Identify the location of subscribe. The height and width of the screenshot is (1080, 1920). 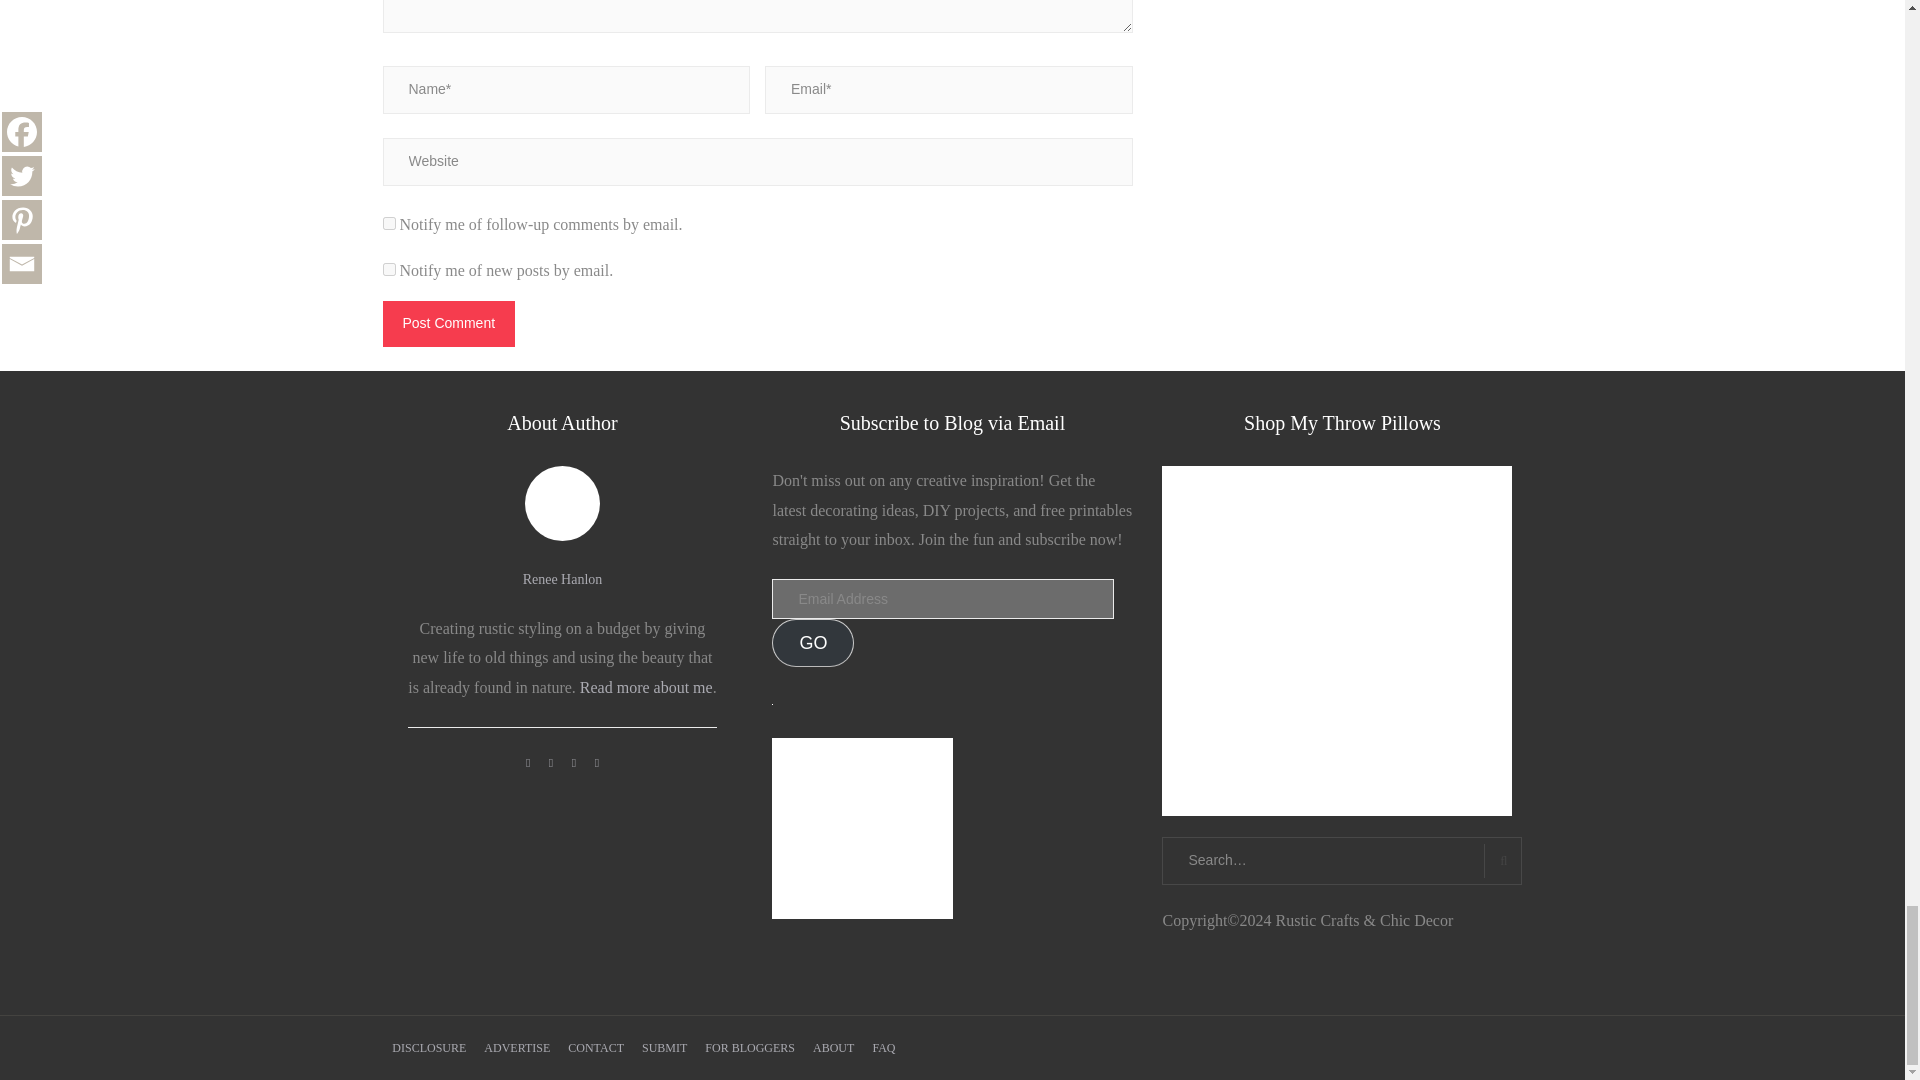
(388, 270).